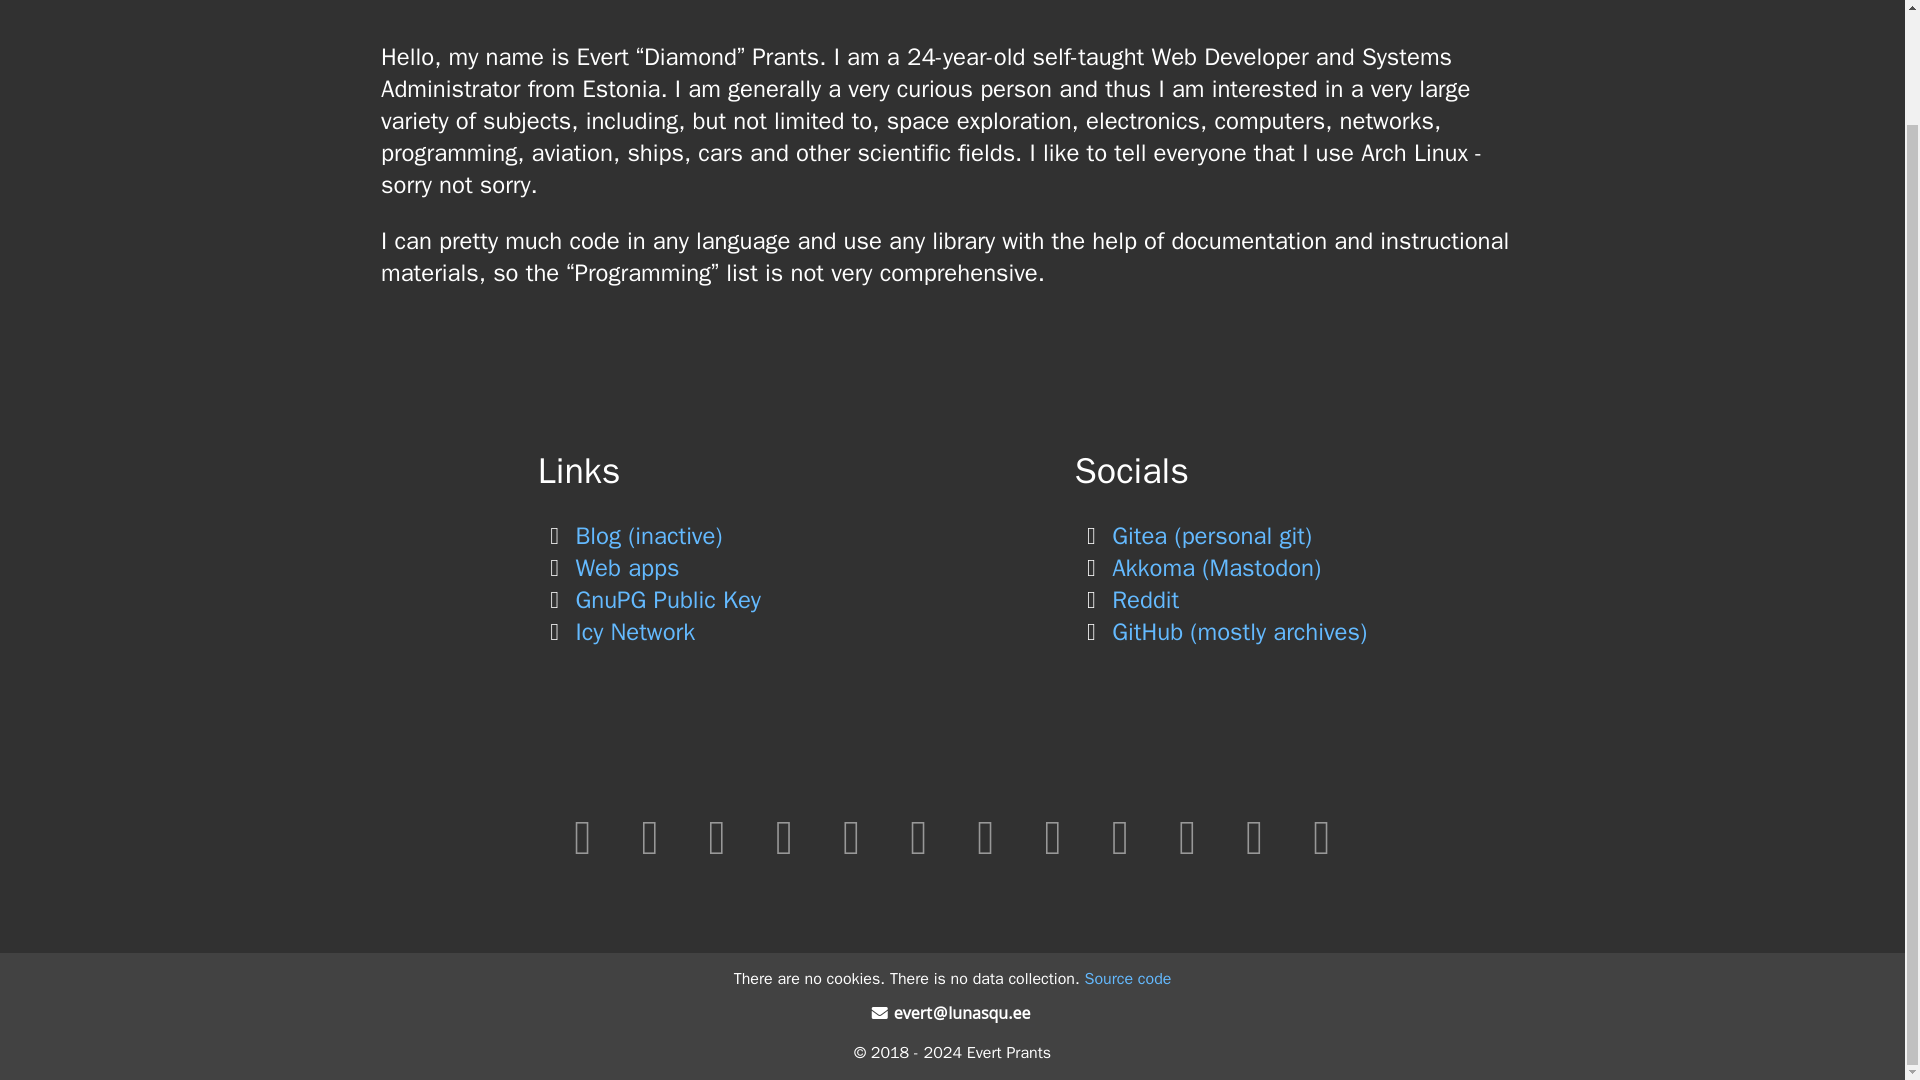 This screenshot has width=1920, height=1080. What do you see at coordinates (1128, 978) in the screenshot?
I see `Source code` at bounding box center [1128, 978].